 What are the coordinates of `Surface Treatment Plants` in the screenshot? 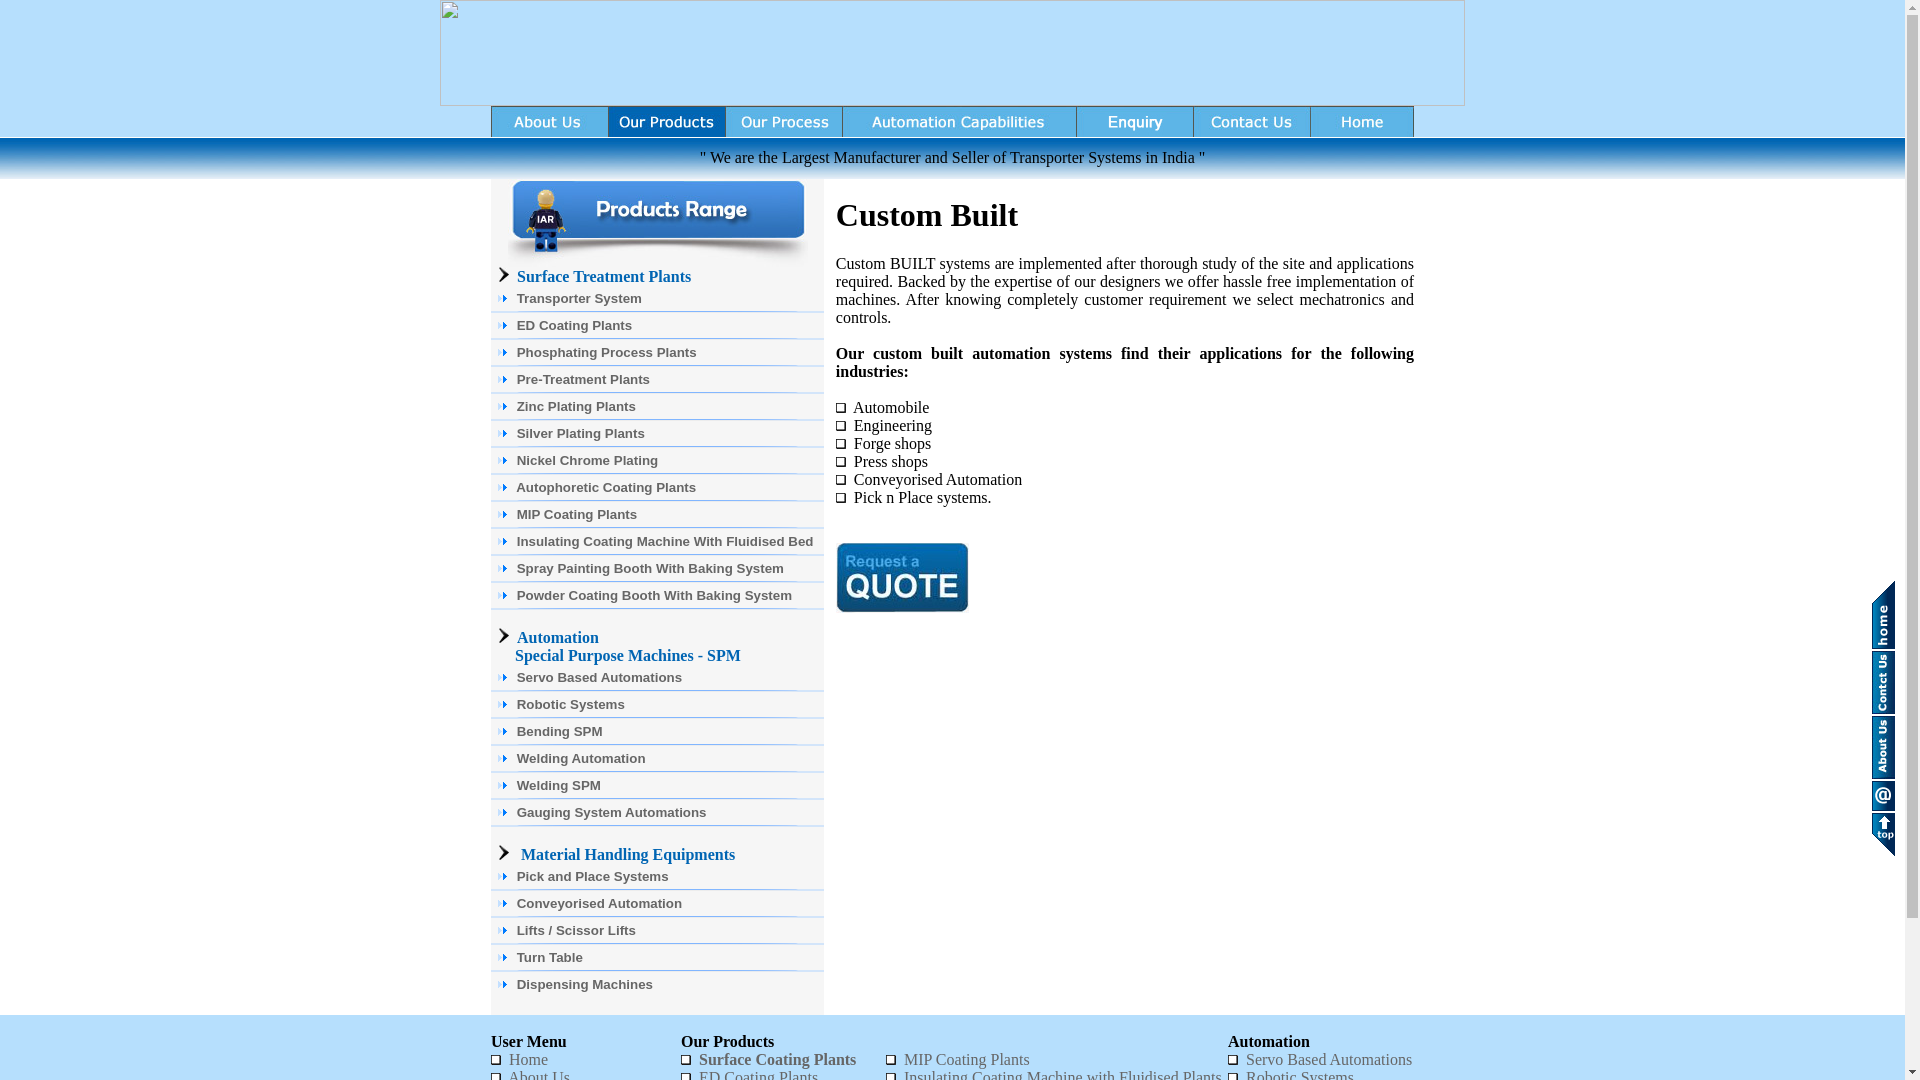 It's located at (604, 276).